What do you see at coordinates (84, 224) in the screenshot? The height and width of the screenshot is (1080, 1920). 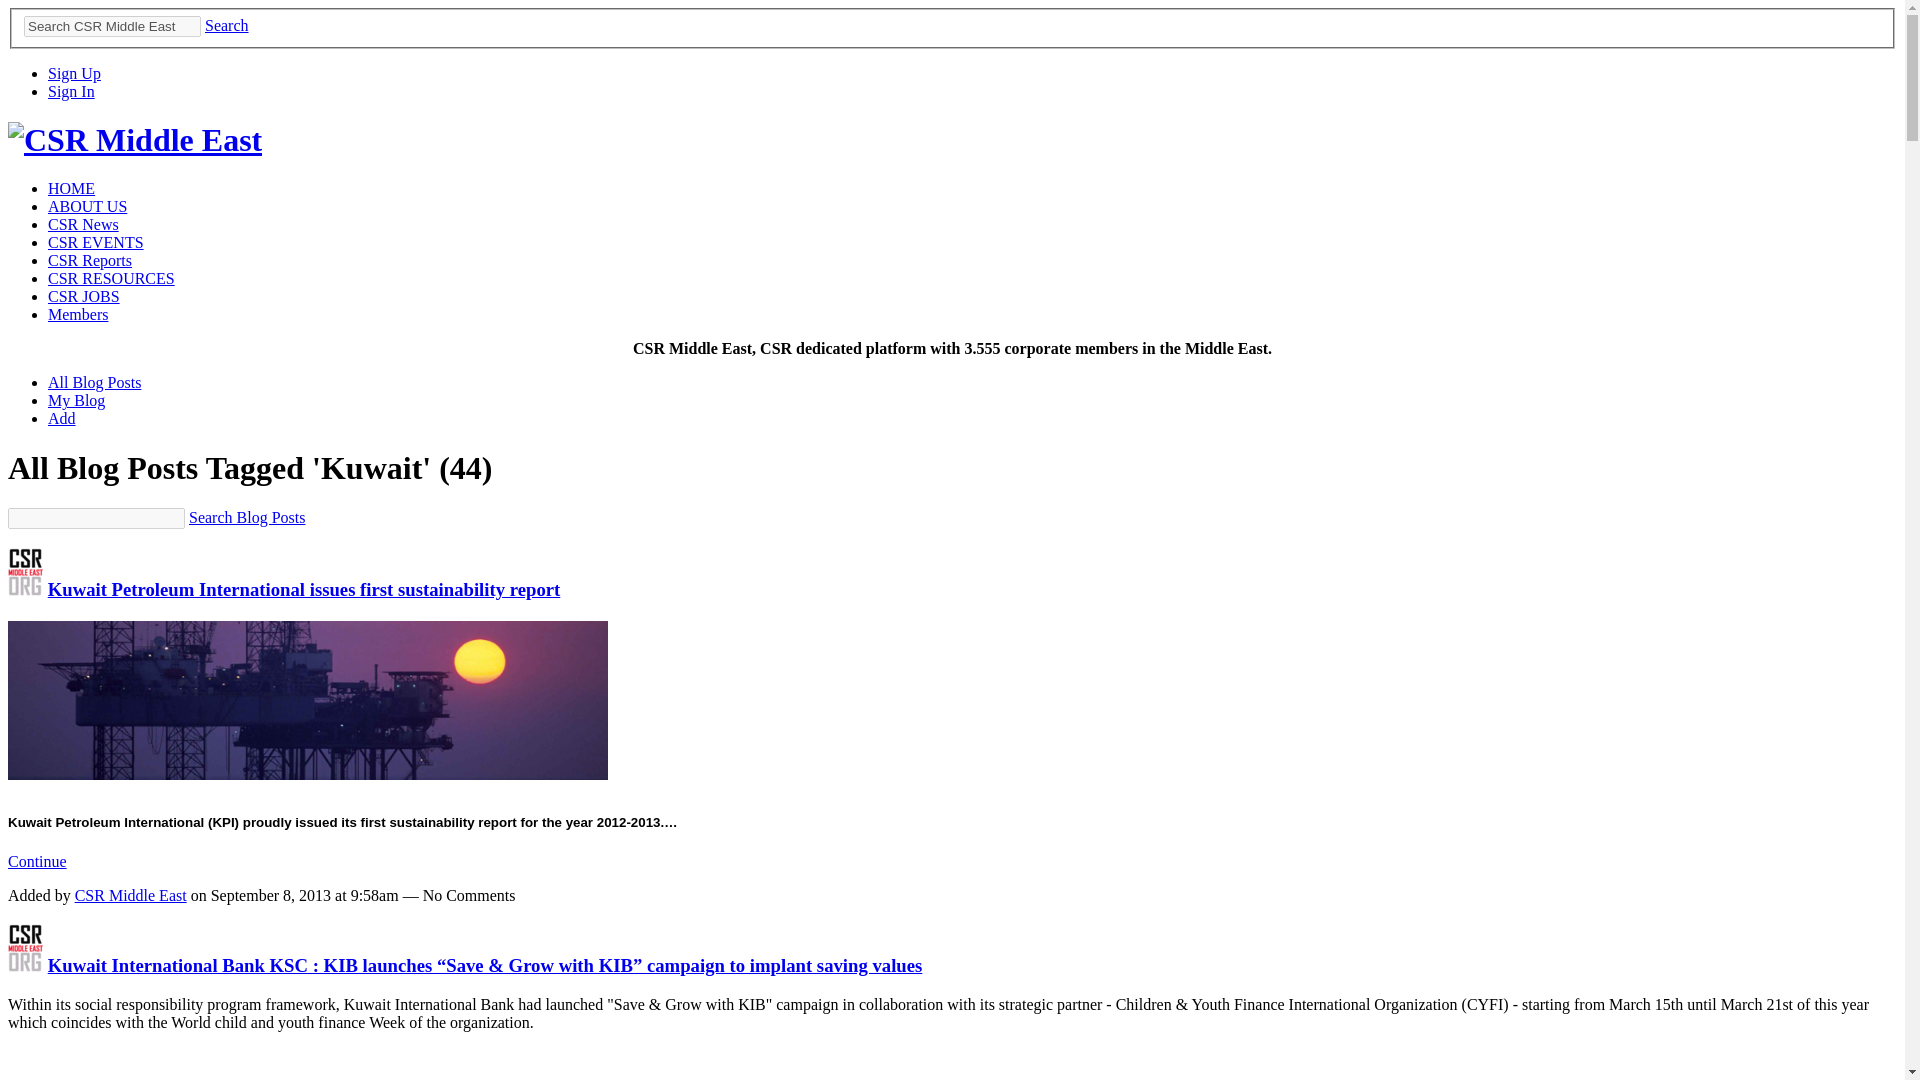 I see `CSR News` at bounding box center [84, 224].